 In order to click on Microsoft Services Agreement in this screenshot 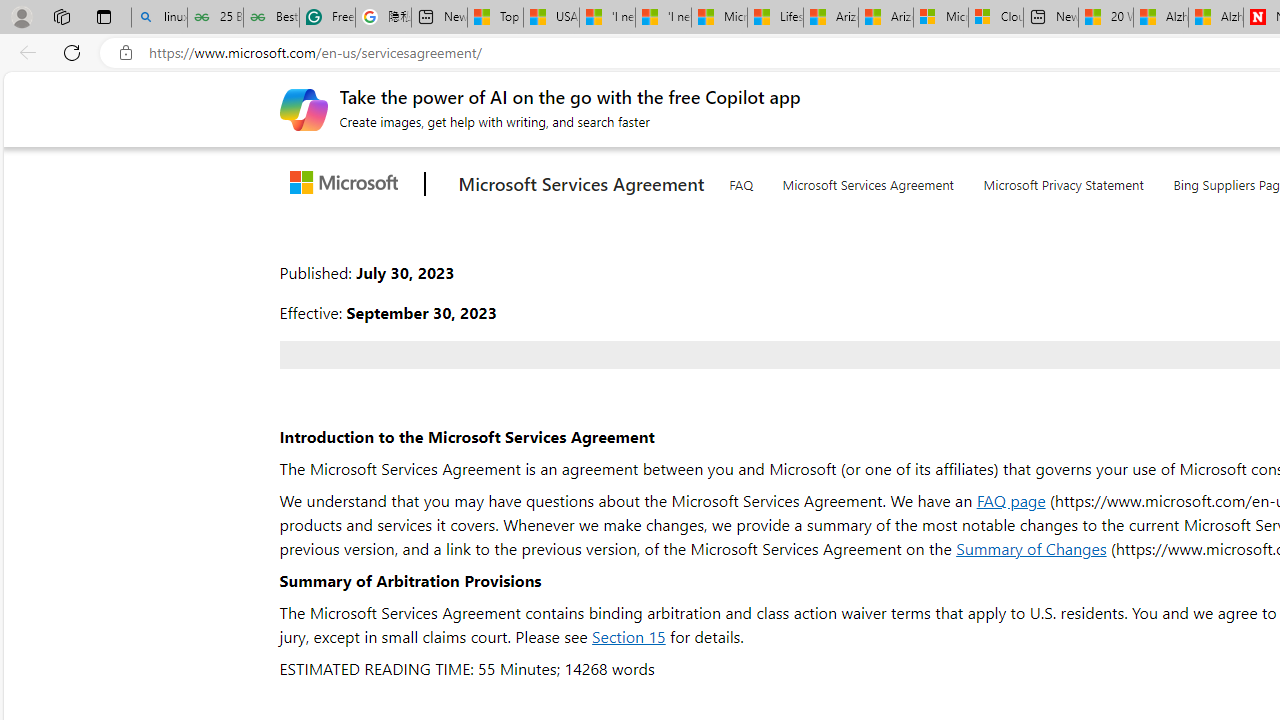, I will do `click(868, 181)`.